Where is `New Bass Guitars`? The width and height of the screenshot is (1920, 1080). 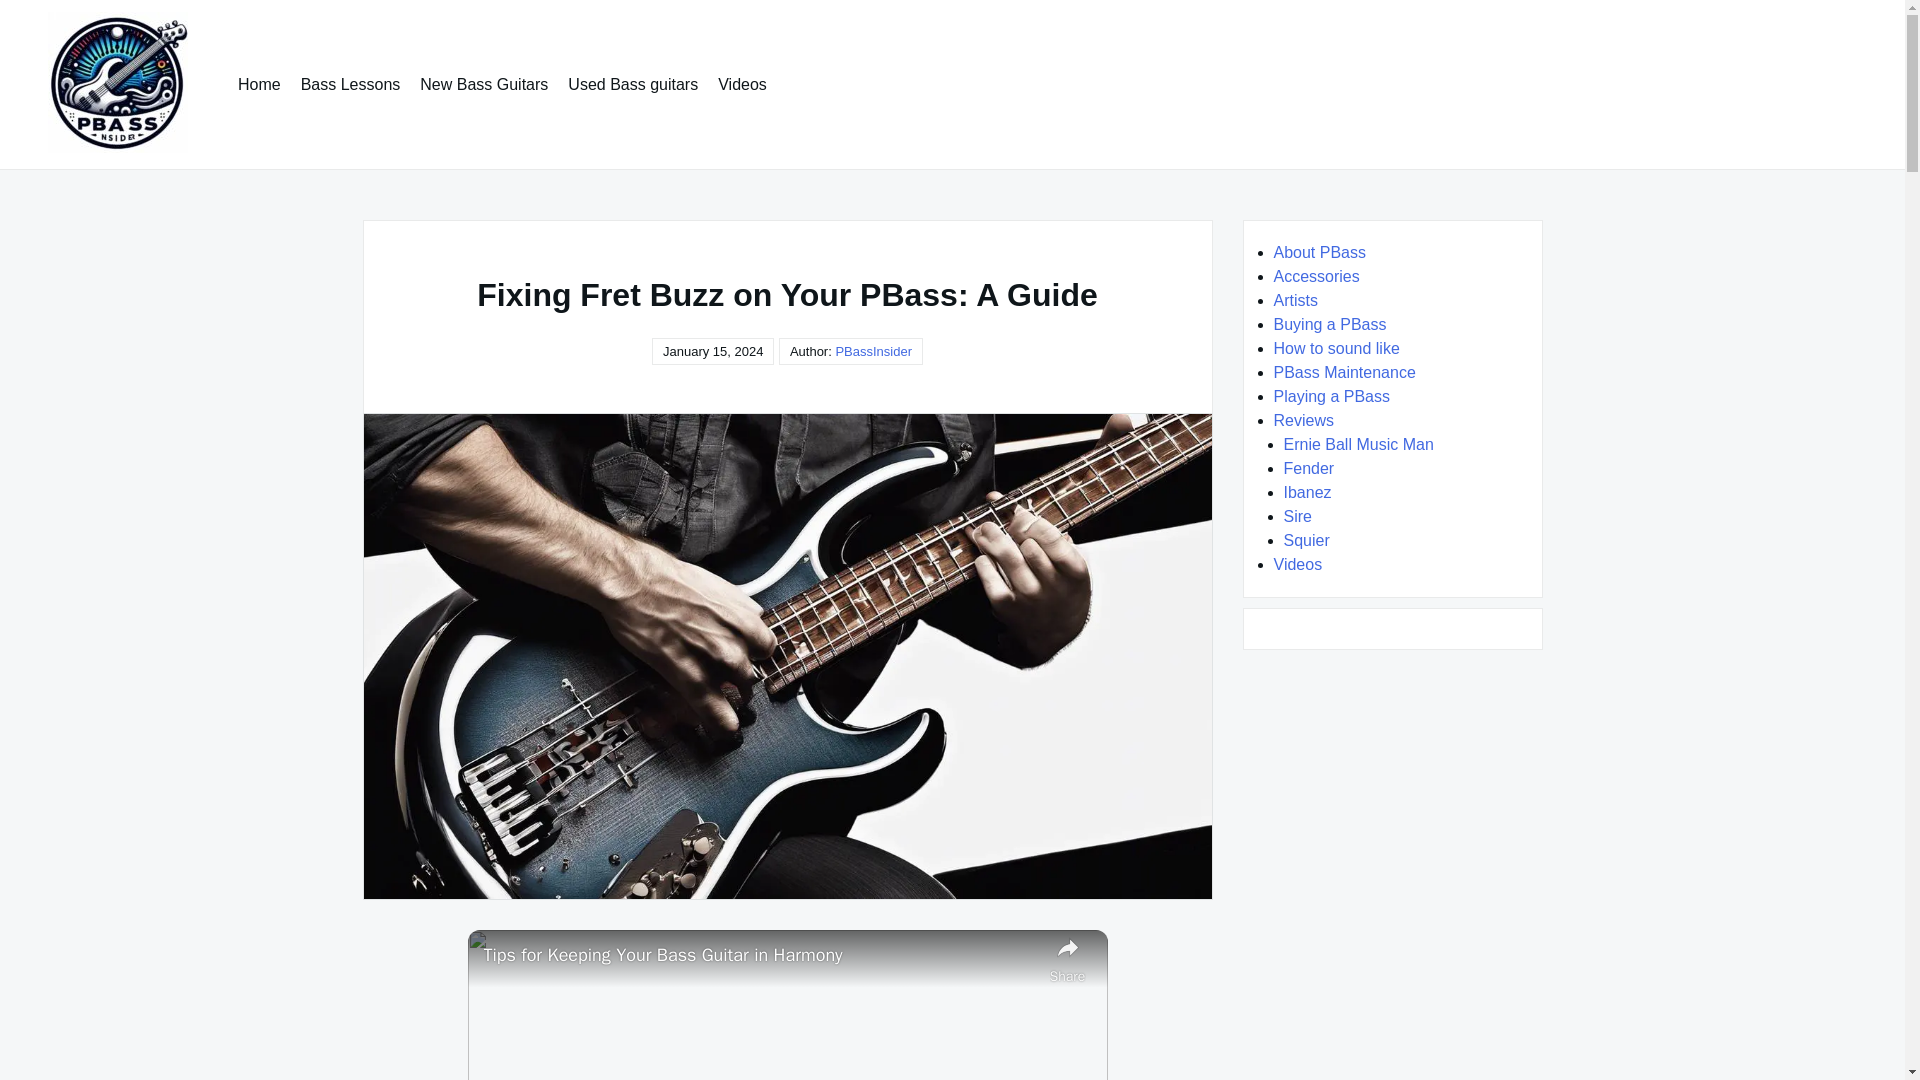
New Bass Guitars is located at coordinates (484, 84).